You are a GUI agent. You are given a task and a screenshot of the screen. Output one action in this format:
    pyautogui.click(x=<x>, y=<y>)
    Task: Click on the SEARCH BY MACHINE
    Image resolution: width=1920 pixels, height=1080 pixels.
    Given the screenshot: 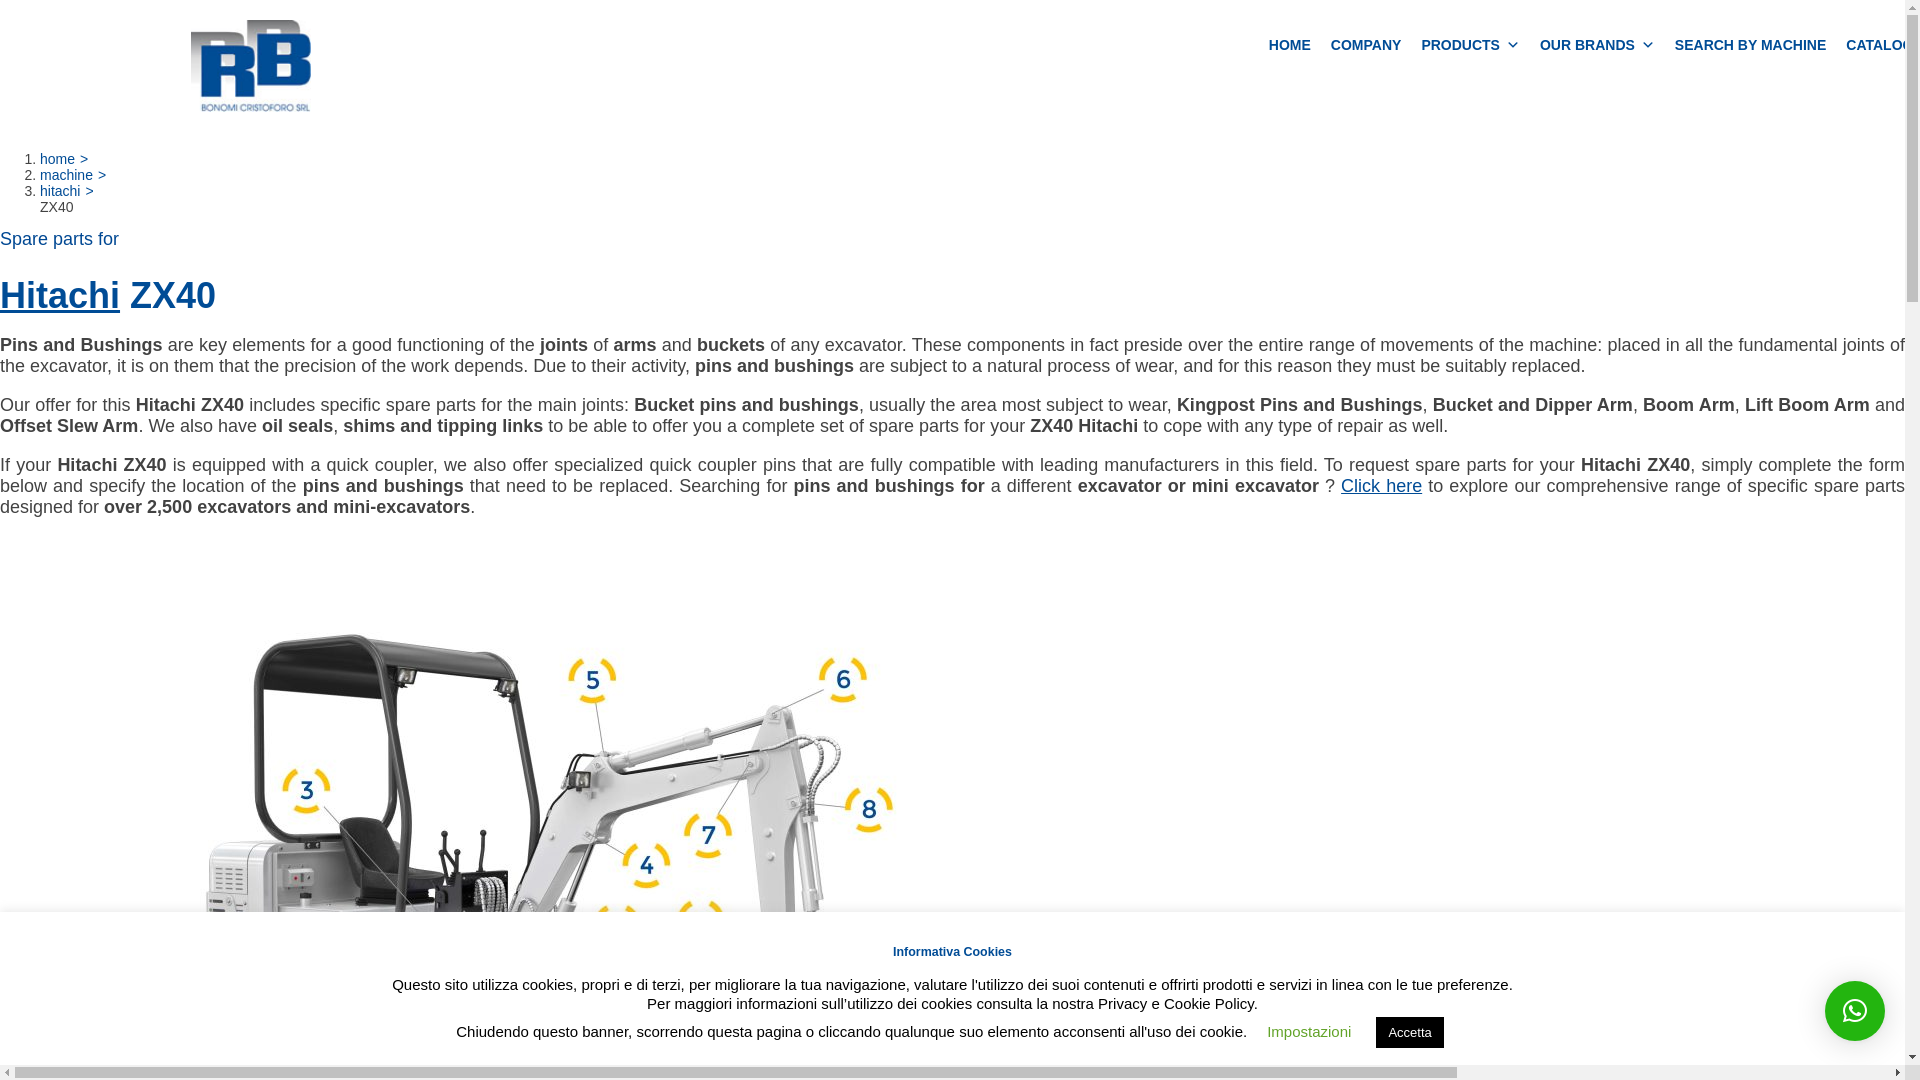 What is the action you would take?
    pyautogui.click(x=1750, y=45)
    